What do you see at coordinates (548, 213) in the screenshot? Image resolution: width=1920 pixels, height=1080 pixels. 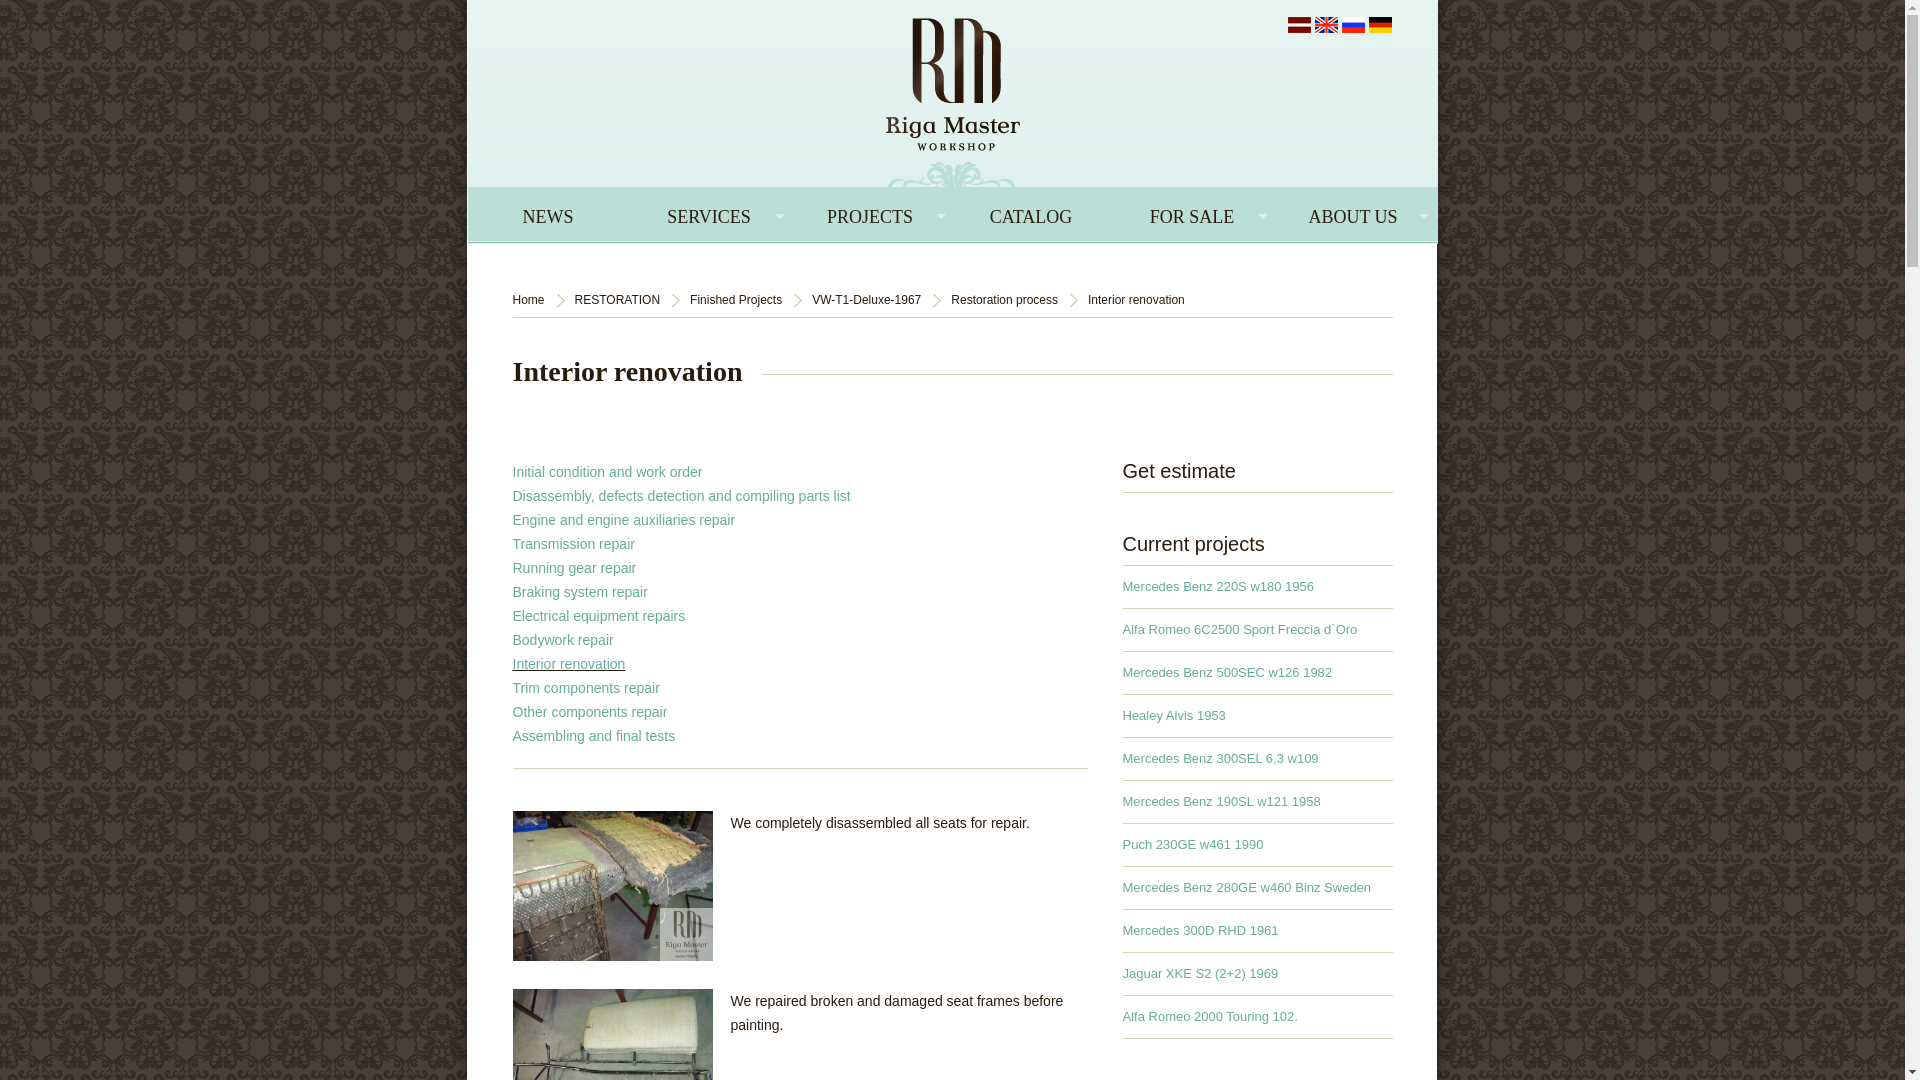 I see `NEWS` at bounding box center [548, 213].